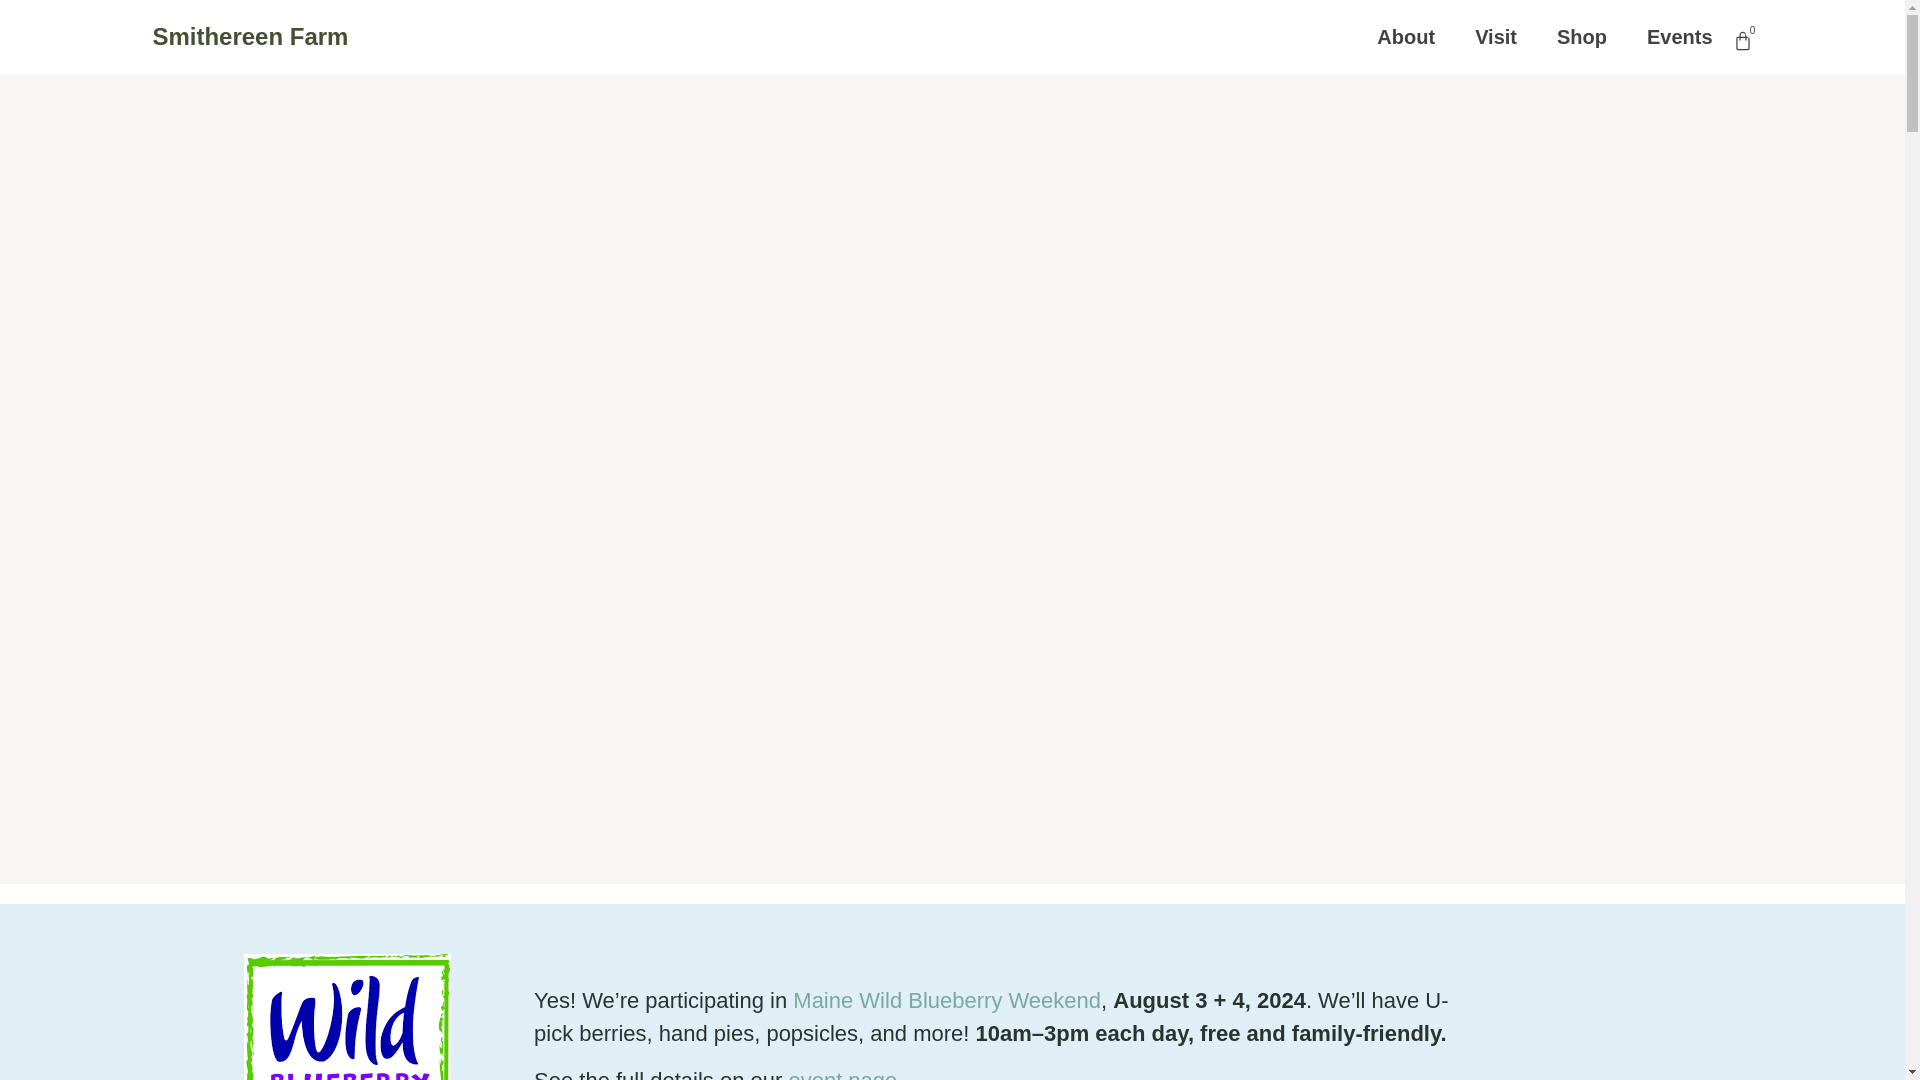 This screenshot has height=1080, width=1920. What do you see at coordinates (1582, 36) in the screenshot?
I see `Shop` at bounding box center [1582, 36].